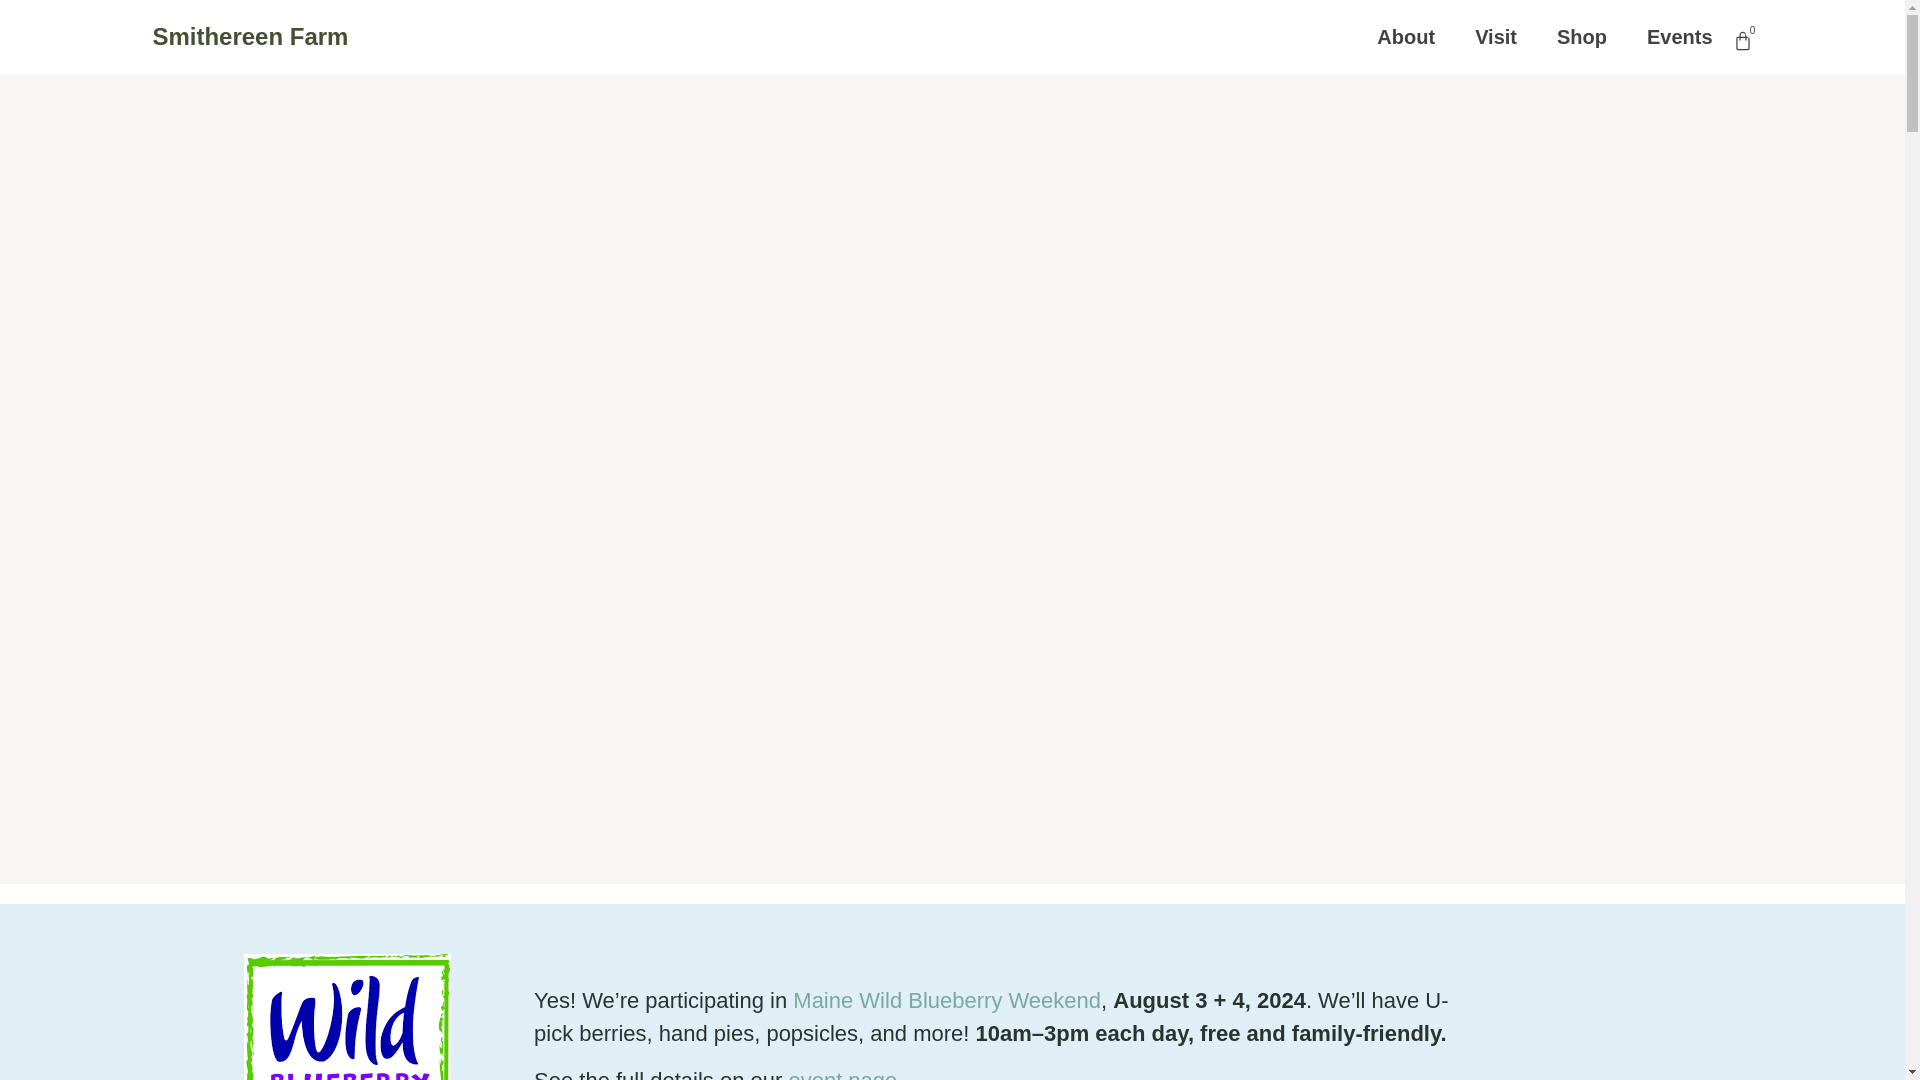 This screenshot has height=1080, width=1920. What do you see at coordinates (1582, 36) in the screenshot?
I see `Shop` at bounding box center [1582, 36].